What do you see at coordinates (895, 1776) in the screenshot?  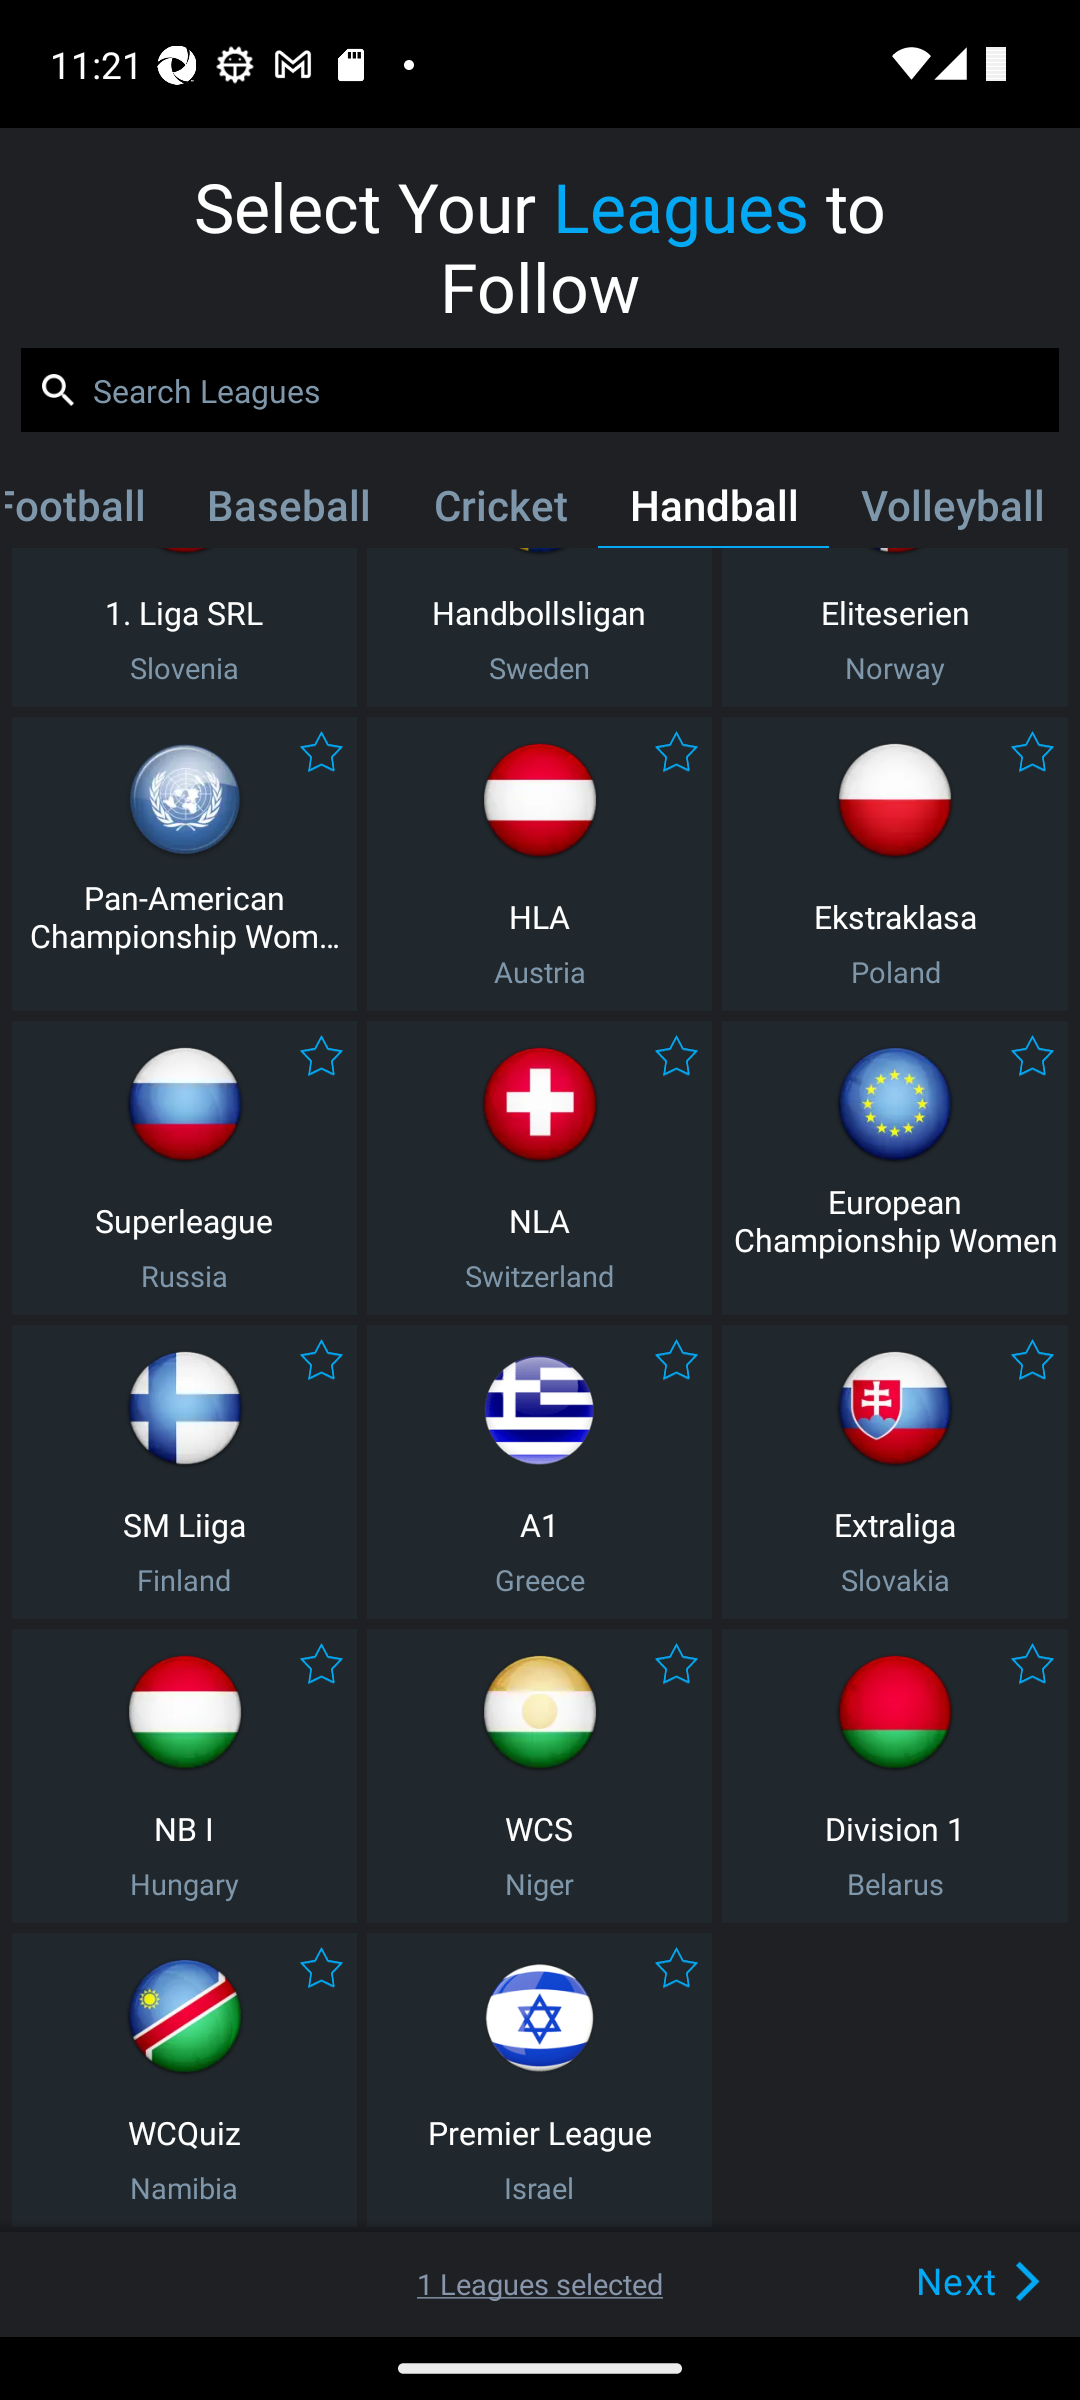 I see `Division 1 Belarus` at bounding box center [895, 1776].